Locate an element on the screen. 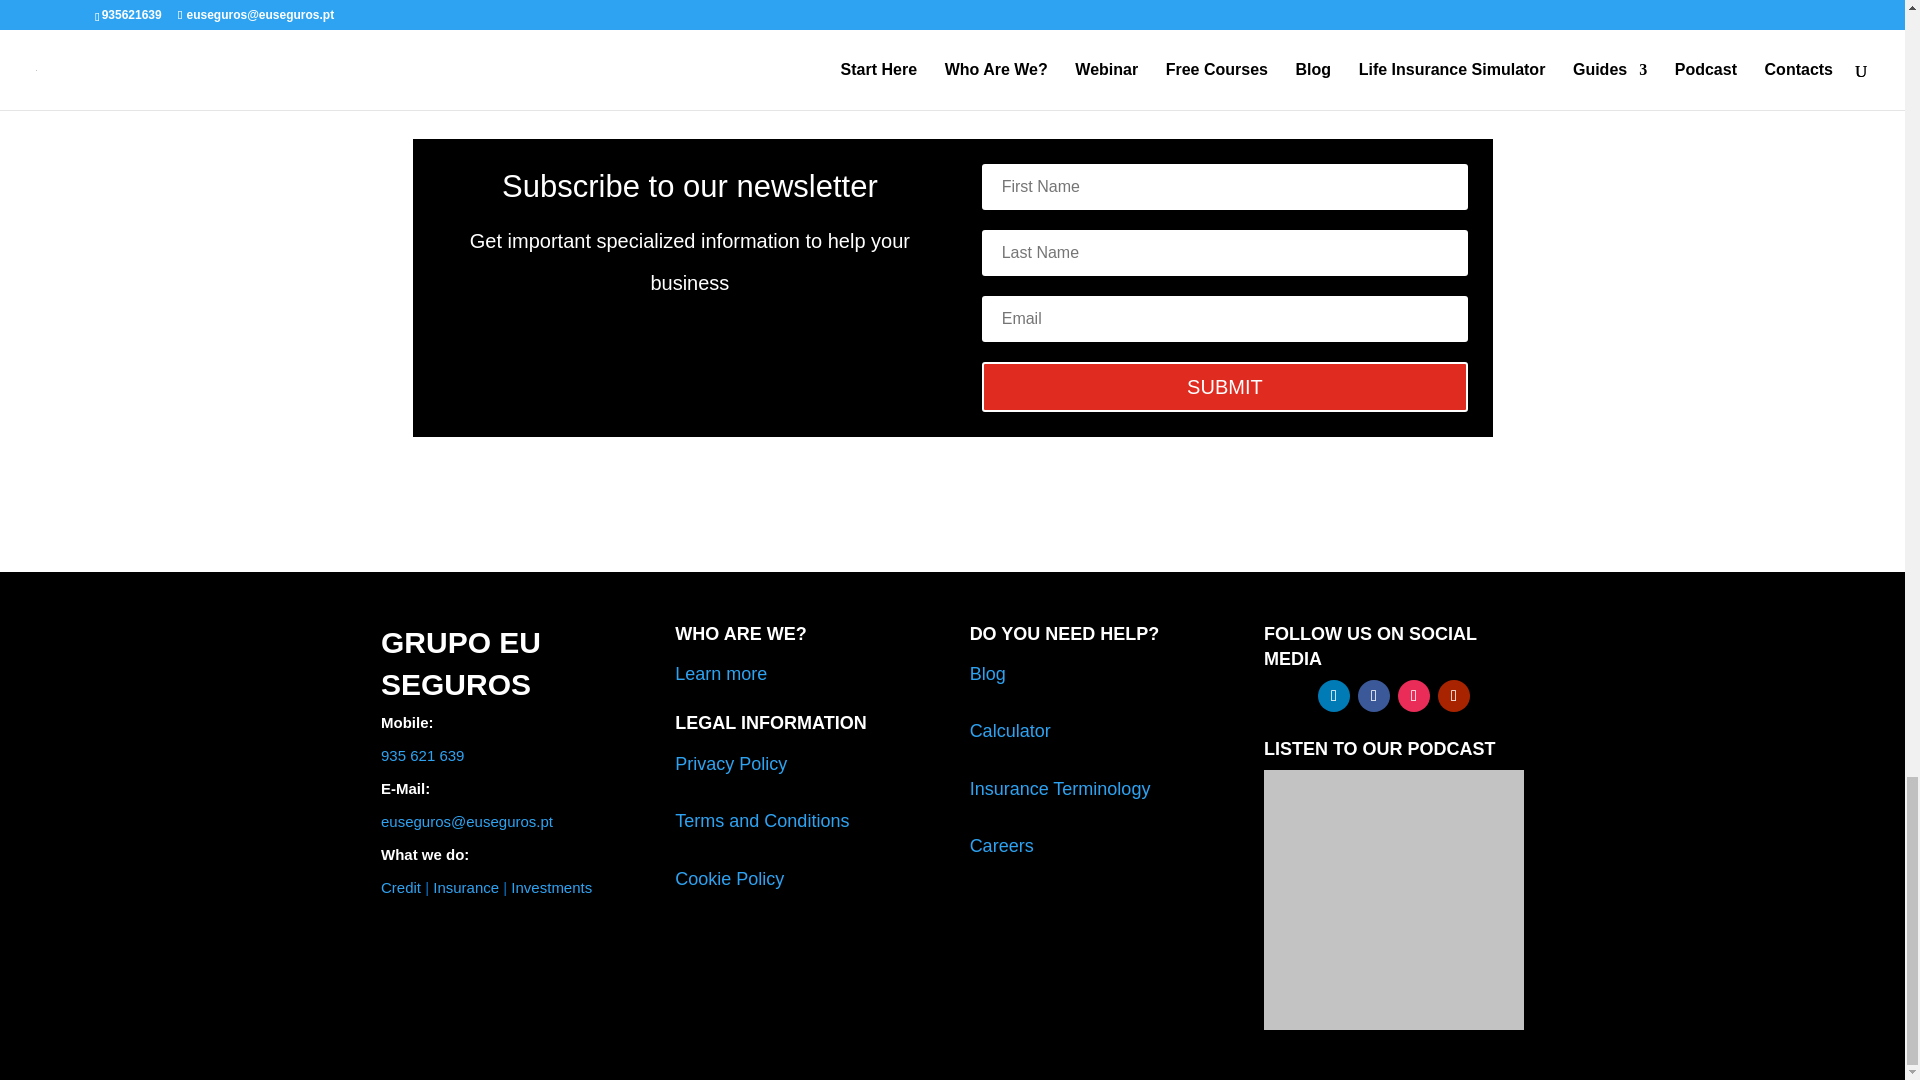 The image size is (1920, 1080). Follow on LinkedIn is located at coordinates (1333, 696).